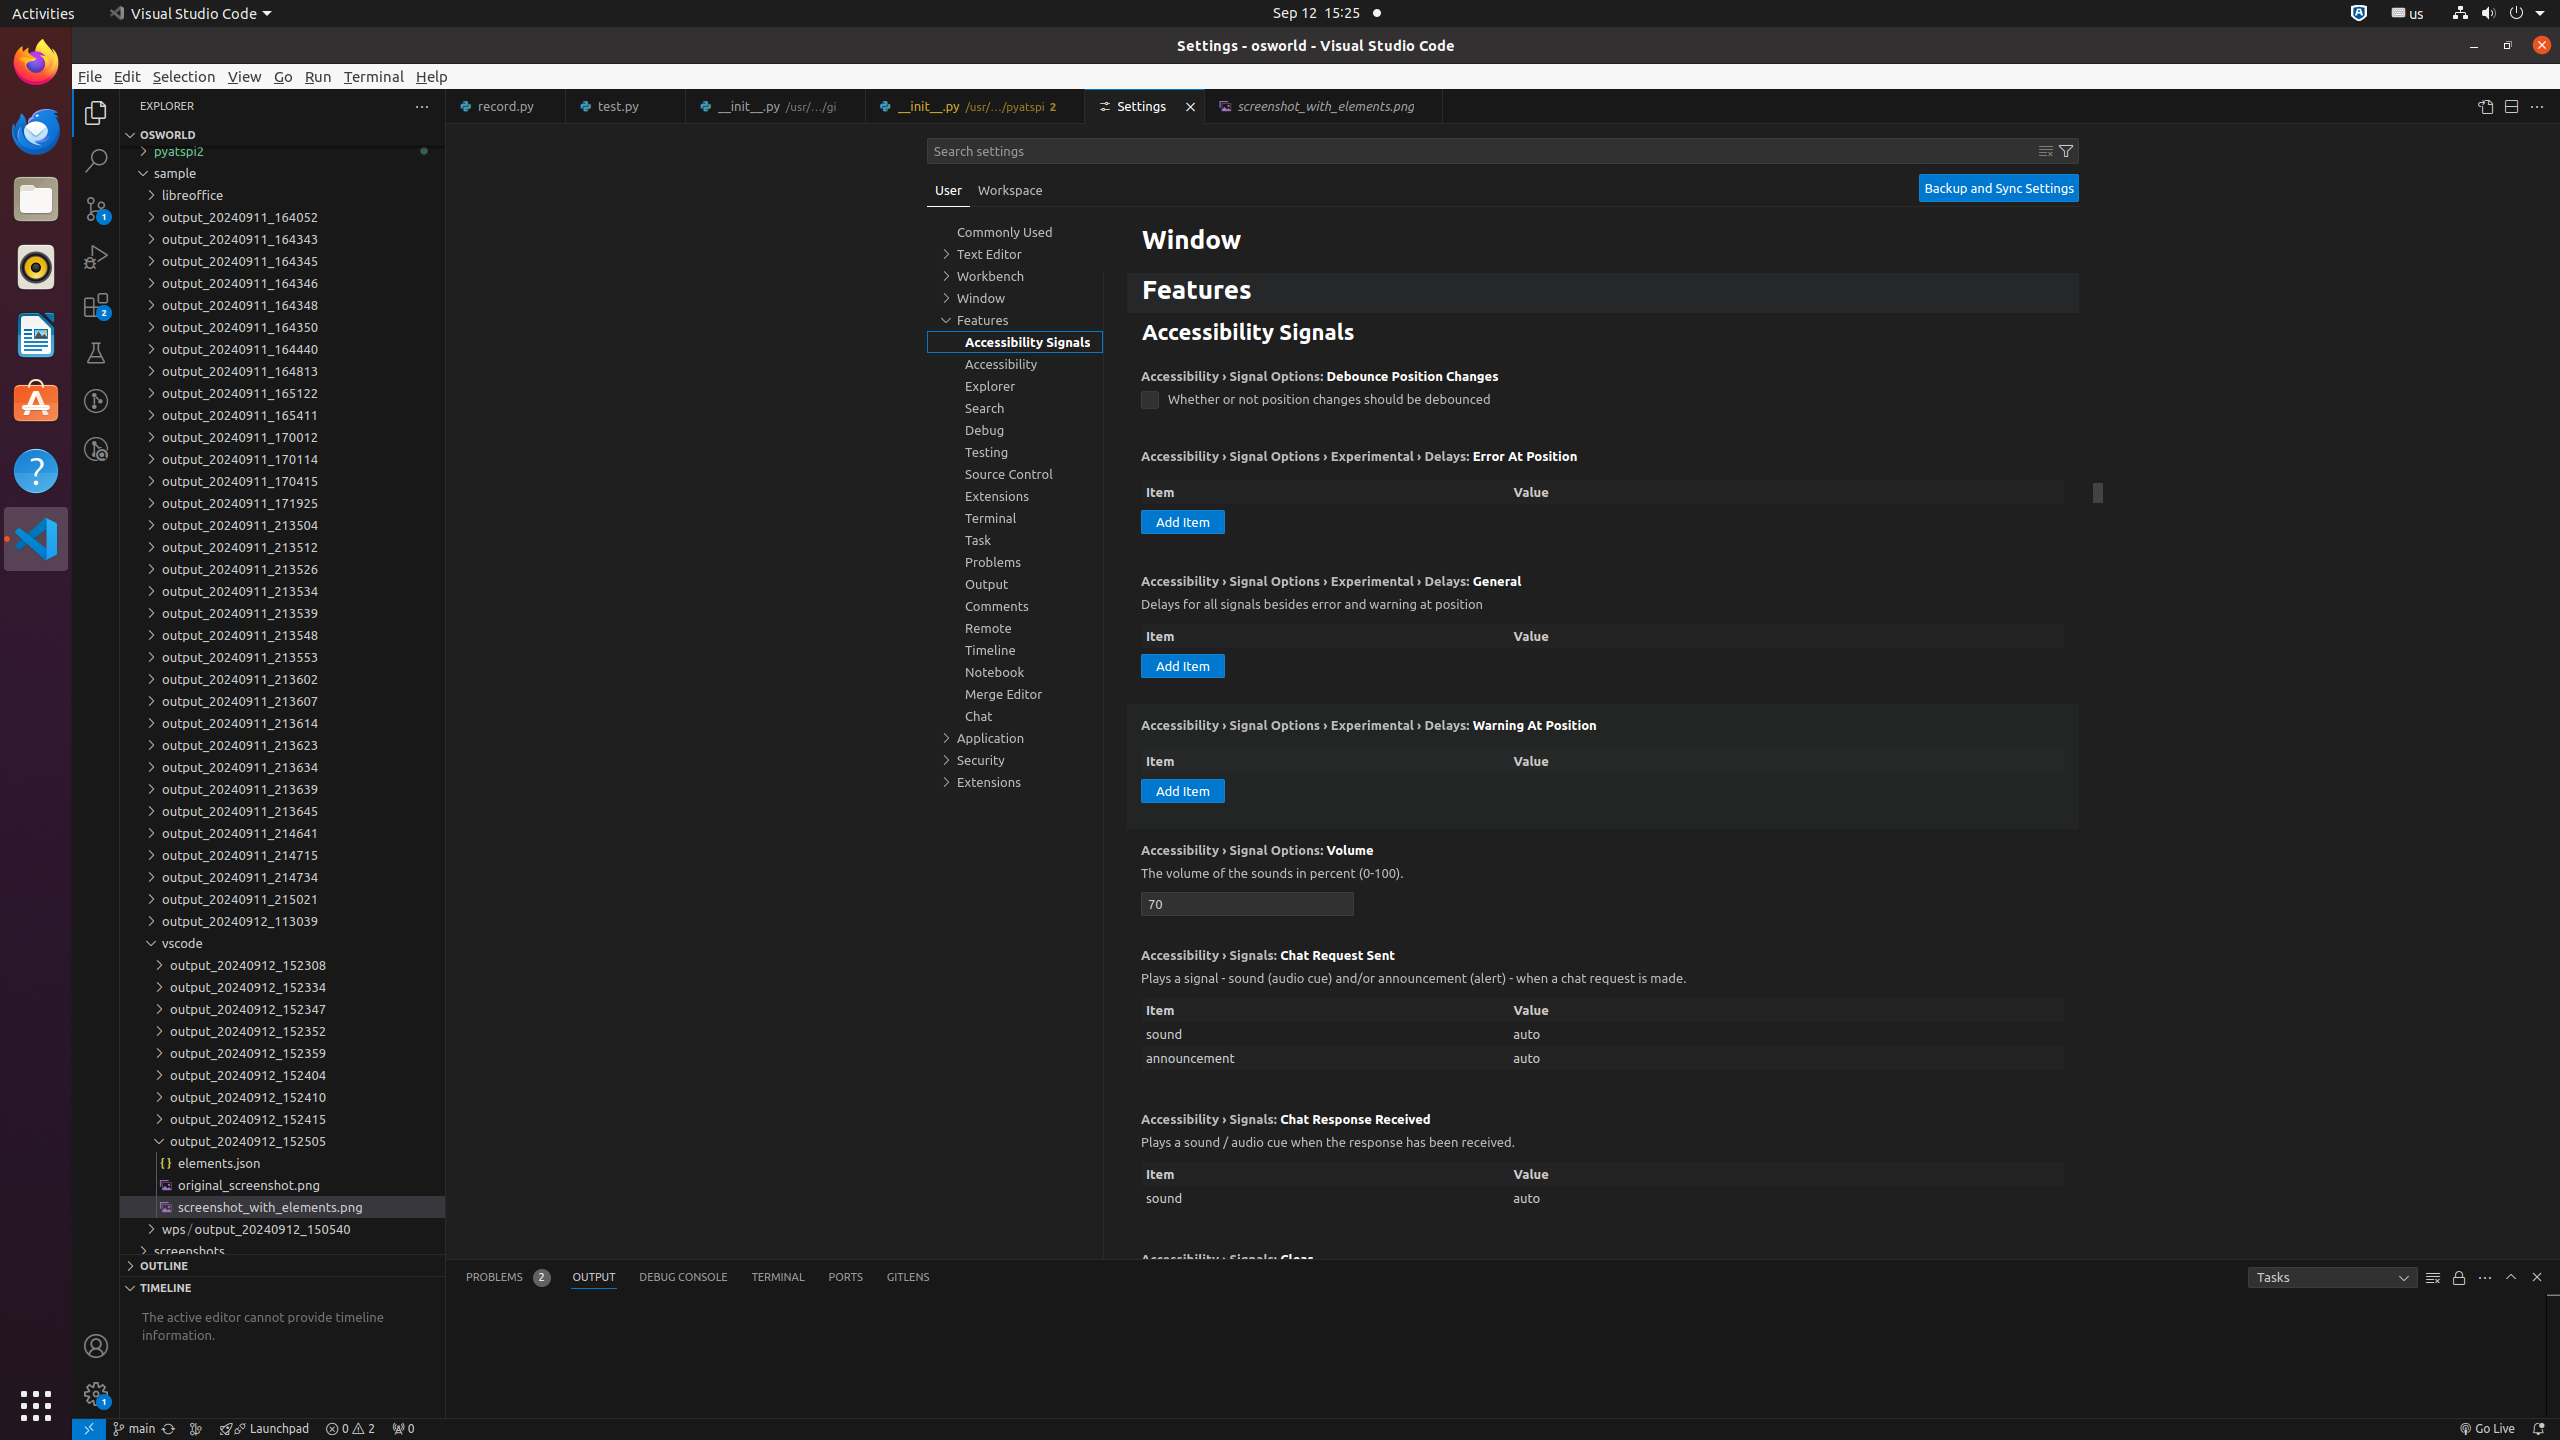  Describe the element at coordinates (2511, 1277) in the screenshot. I see `Maximize Panel Size` at that location.